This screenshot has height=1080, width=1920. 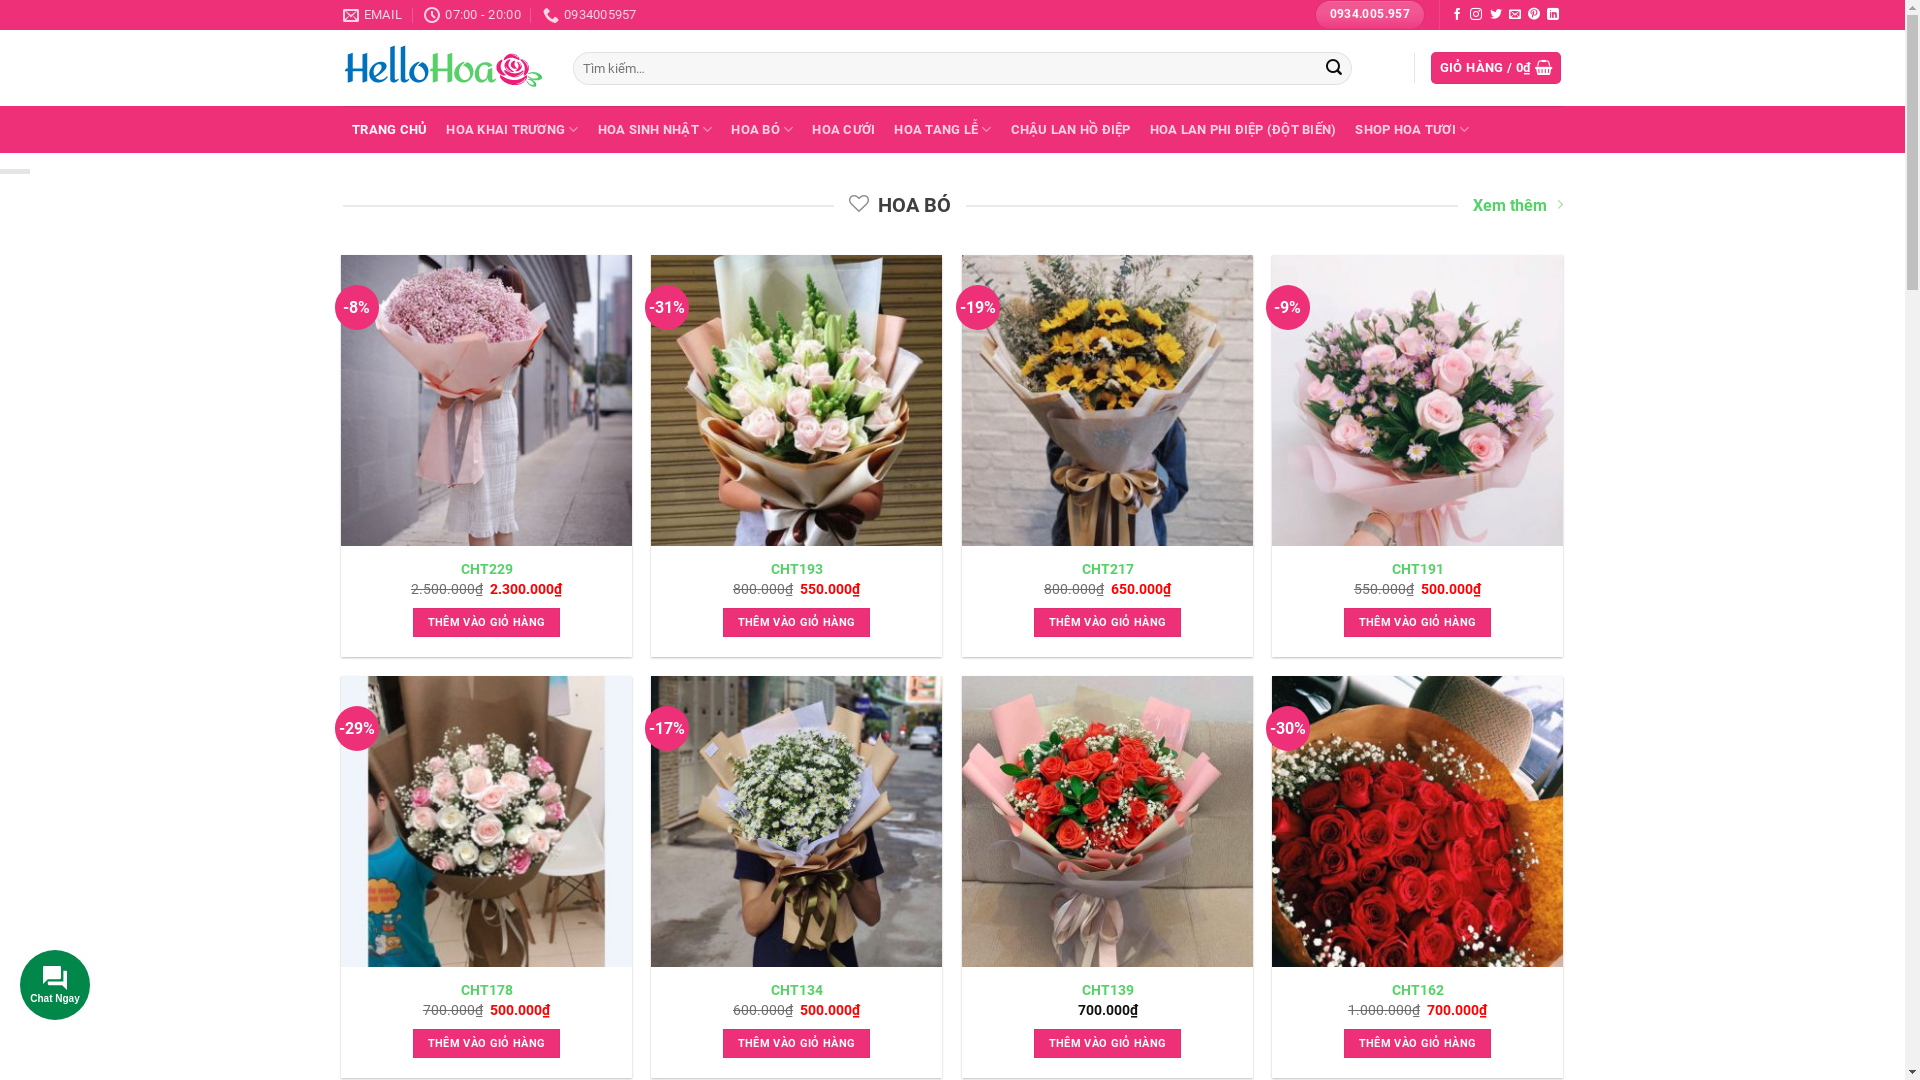 What do you see at coordinates (797, 990) in the screenshot?
I see `CHT134` at bounding box center [797, 990].